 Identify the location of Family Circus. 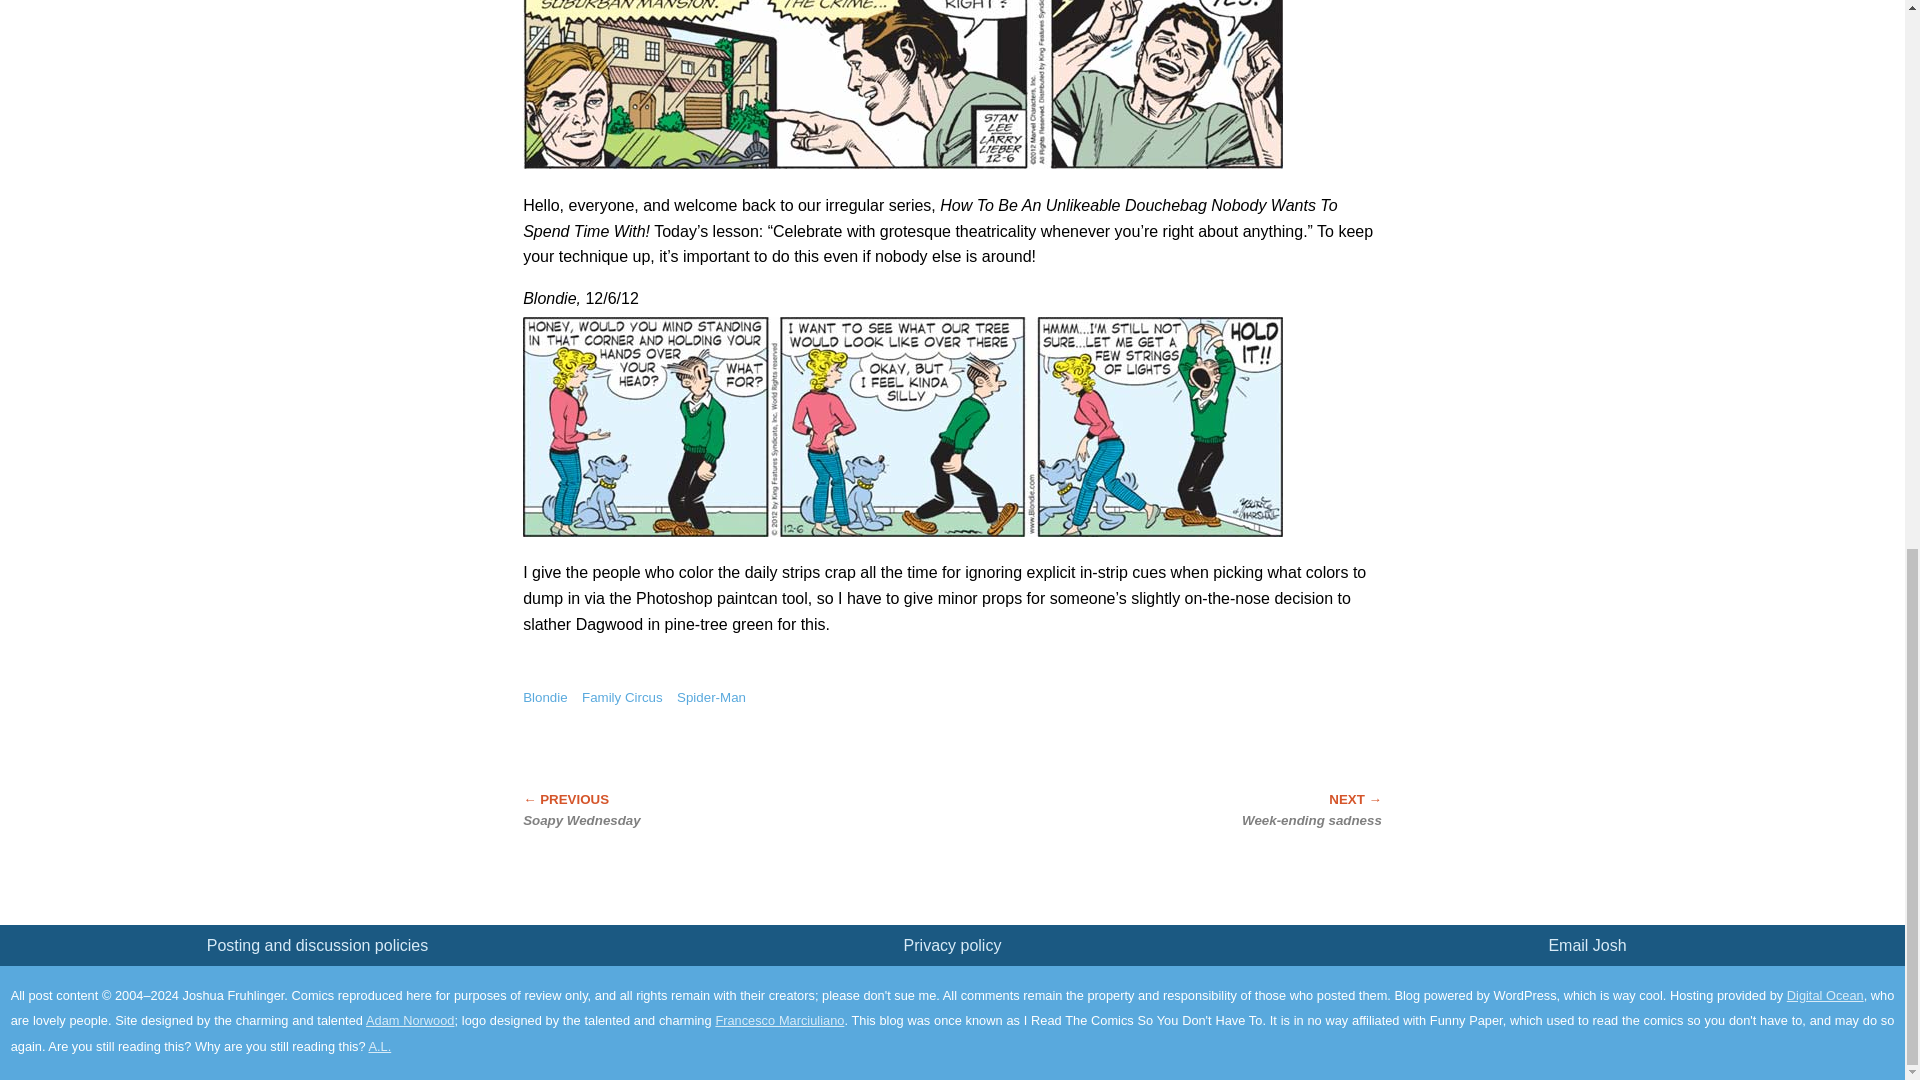
(622, 698).